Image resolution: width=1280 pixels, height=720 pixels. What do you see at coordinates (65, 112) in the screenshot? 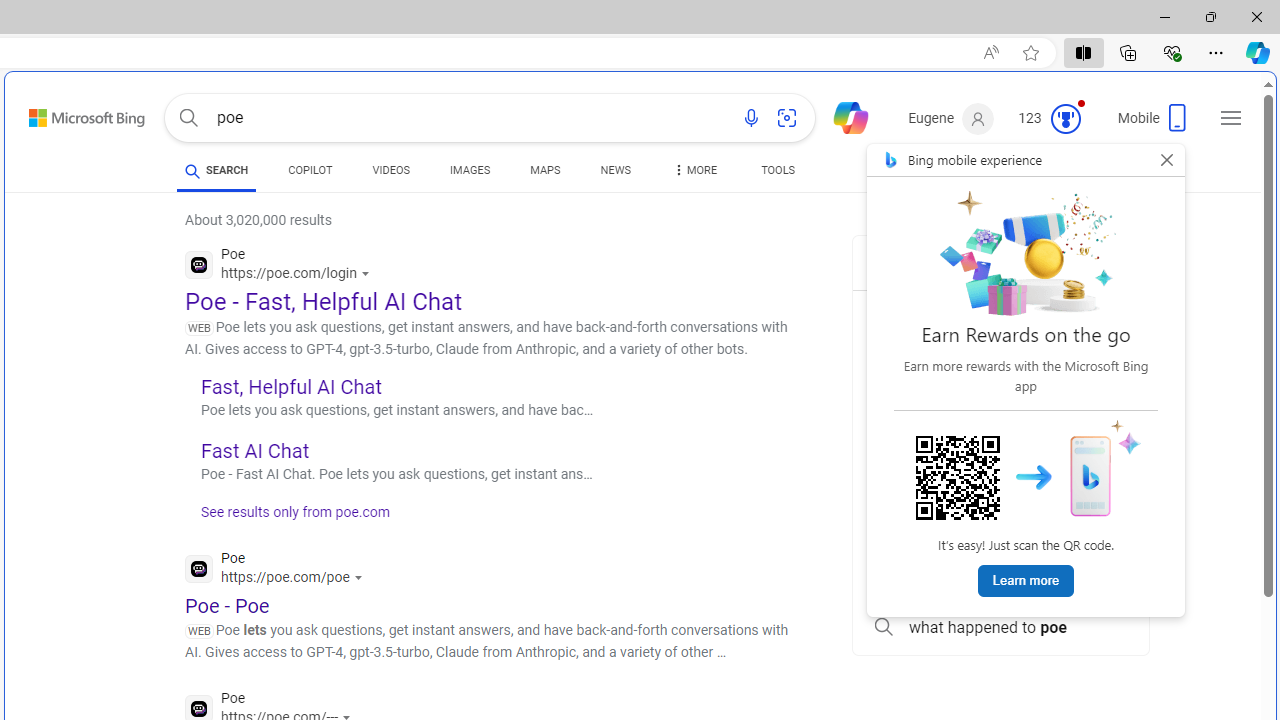
I see `Skip to content` at bounding box center [65, 112].